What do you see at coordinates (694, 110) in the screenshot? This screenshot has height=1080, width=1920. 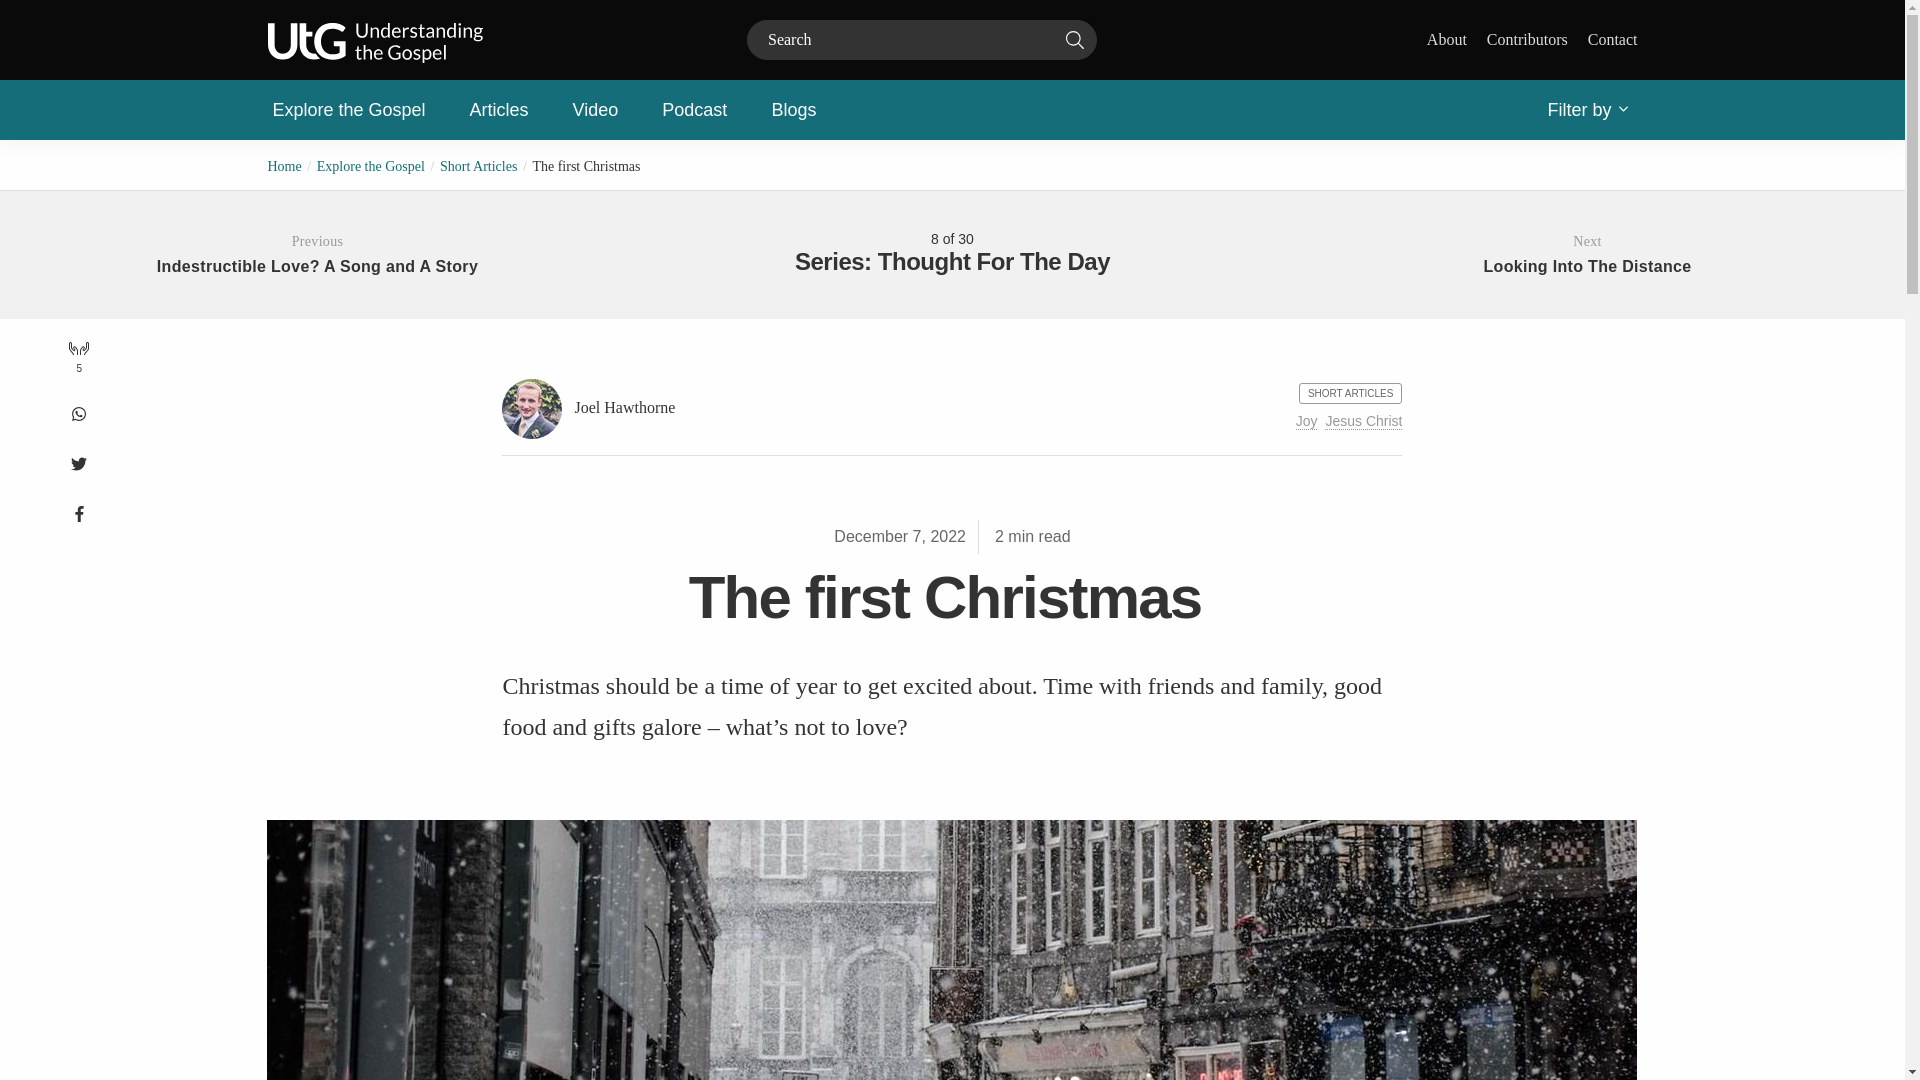 I see `Podcast` at bounding box center [694, 110].